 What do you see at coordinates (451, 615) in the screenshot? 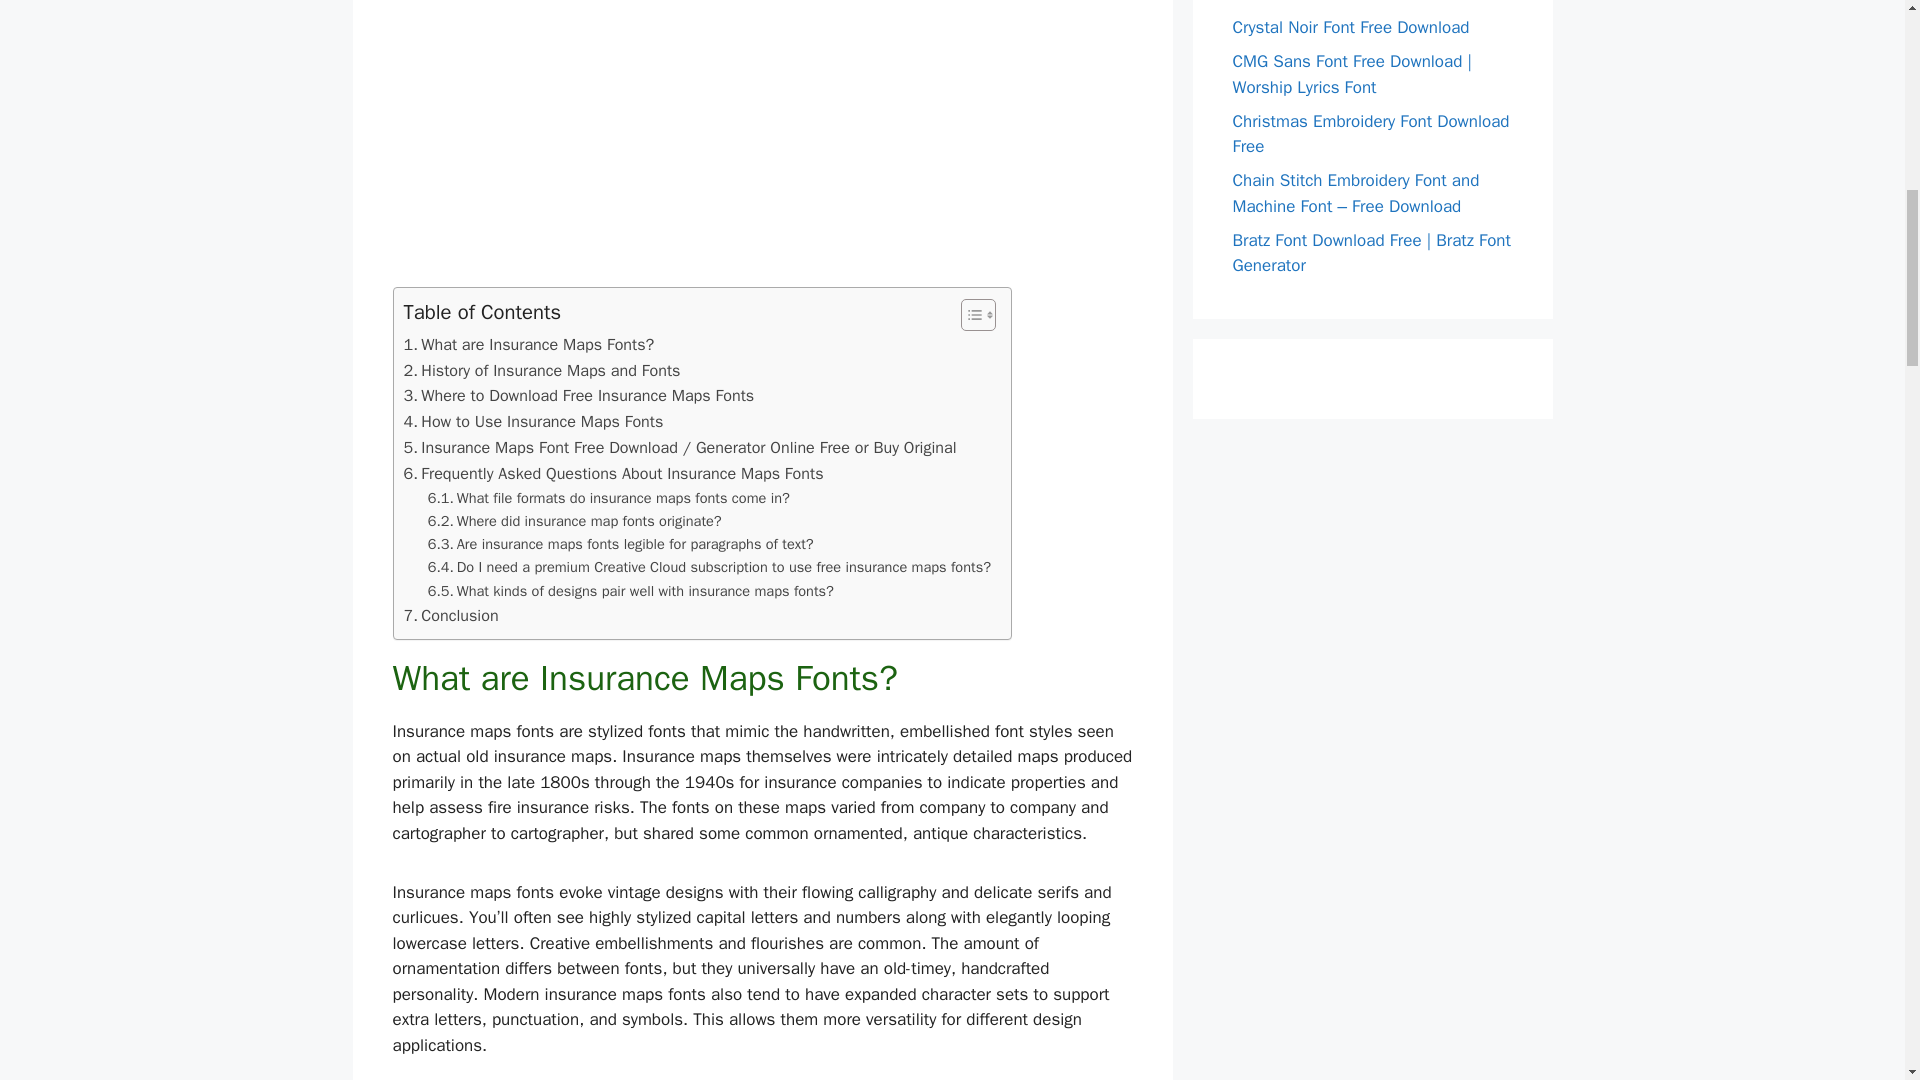
I see `Conclusion` at bounding box center [451, 615].